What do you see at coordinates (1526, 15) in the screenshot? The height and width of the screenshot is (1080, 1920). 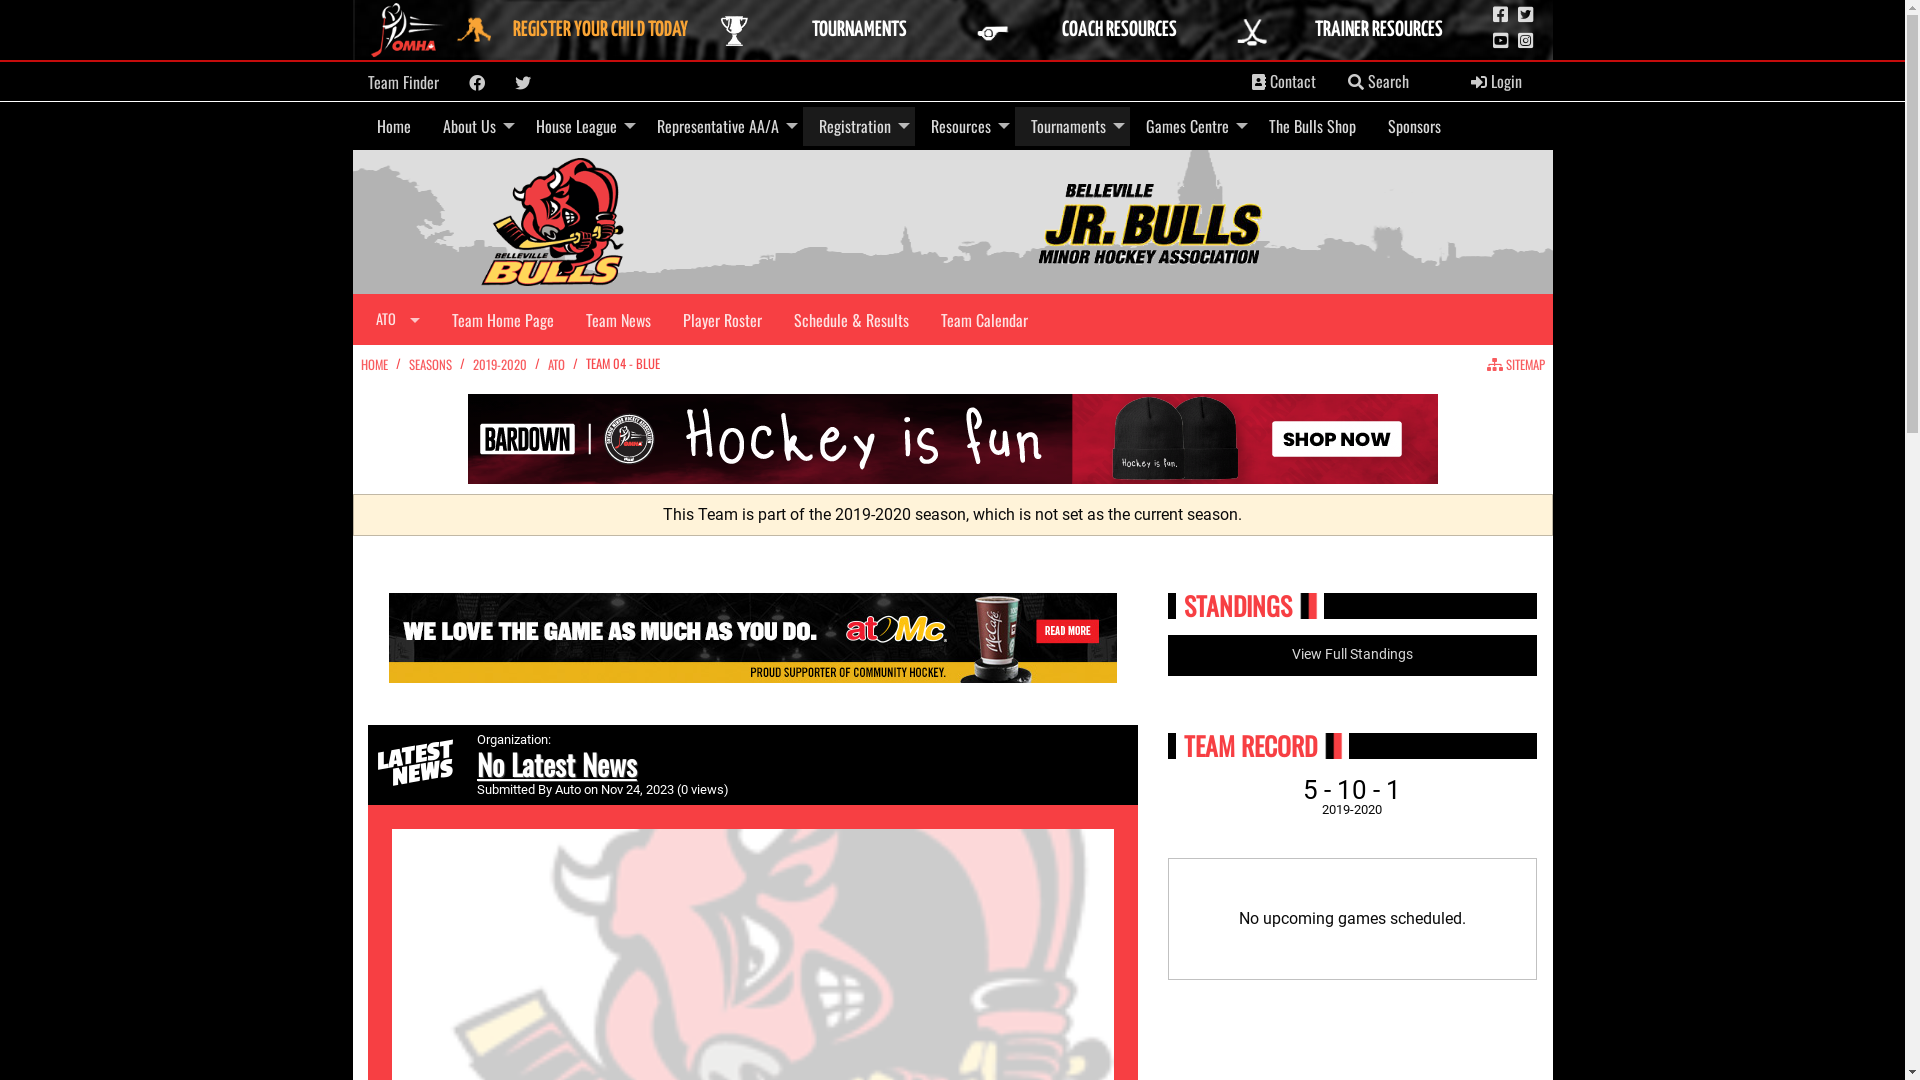 I see `OMHA Twitter Account` at bounding box center [1526, 15].